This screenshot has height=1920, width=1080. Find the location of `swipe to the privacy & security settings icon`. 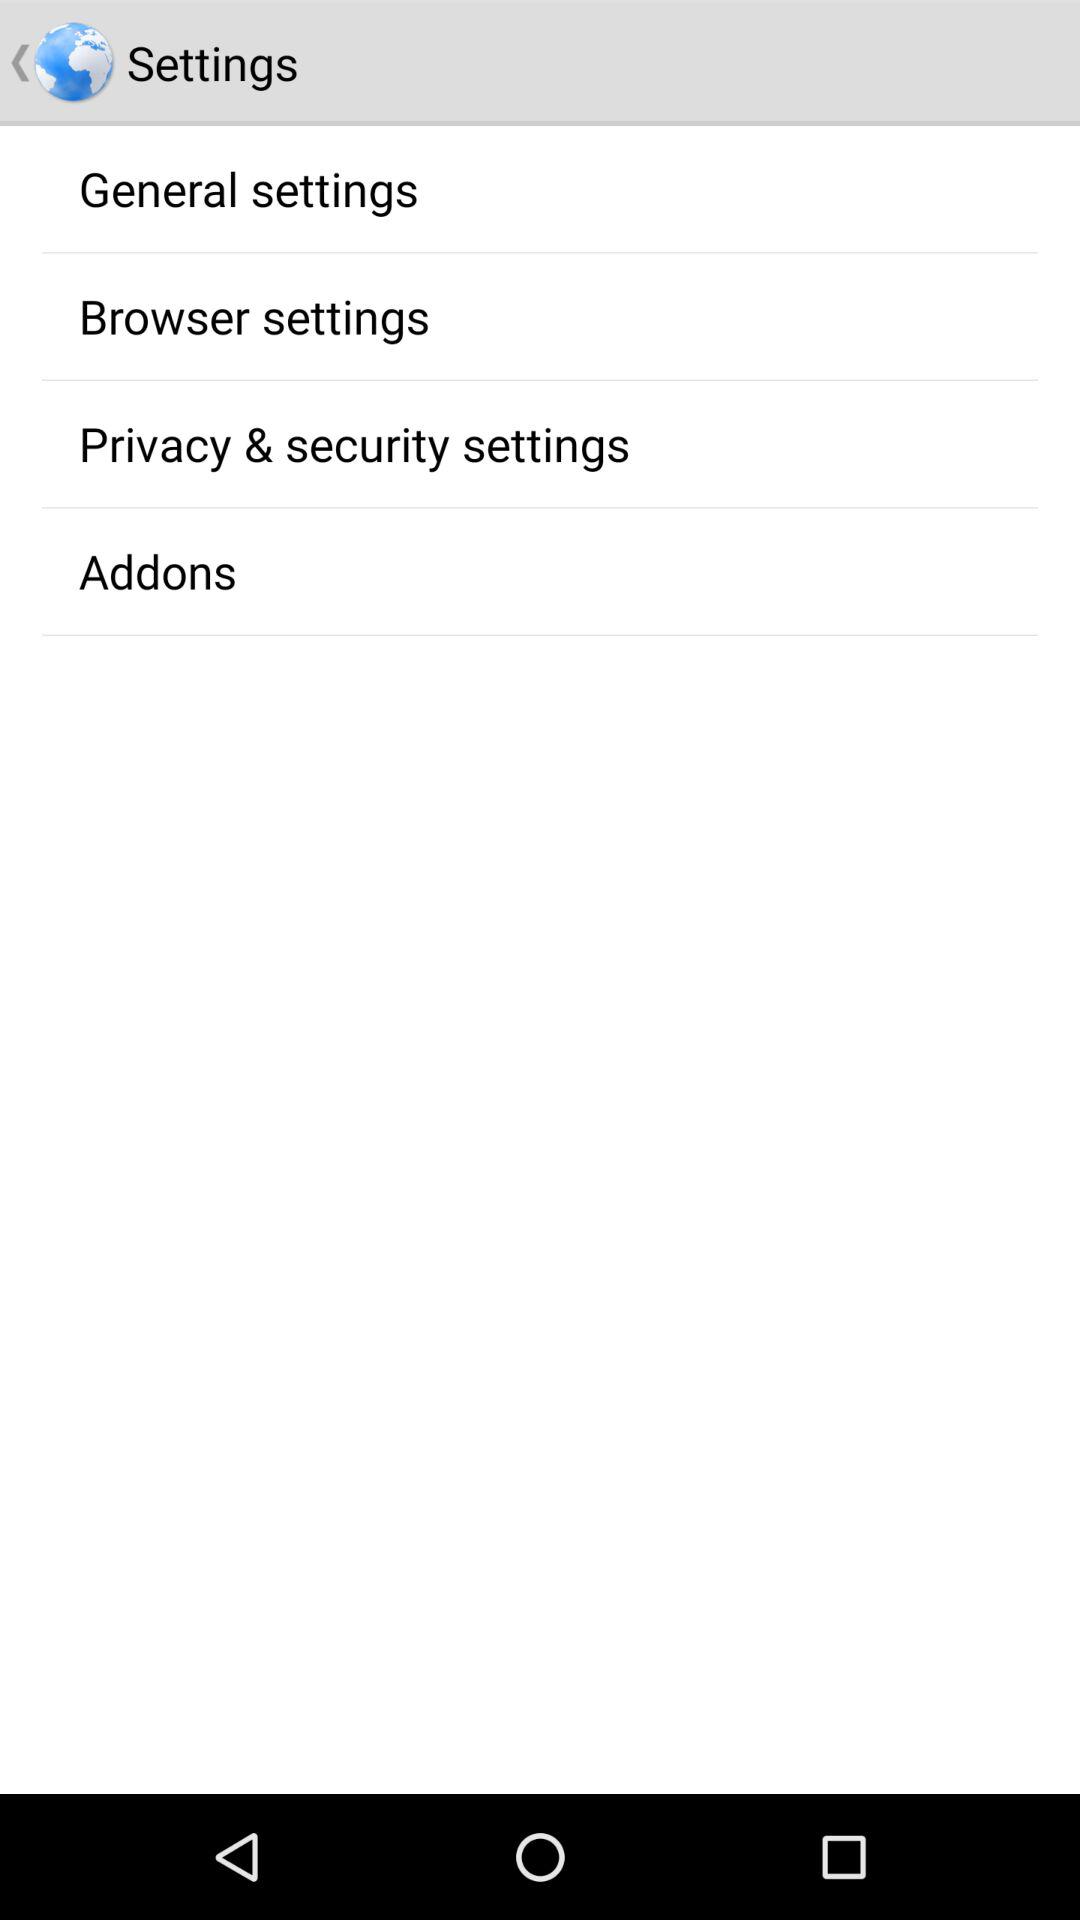

swipe to the privacy & security settings icon is located at coordinates (354, 443).